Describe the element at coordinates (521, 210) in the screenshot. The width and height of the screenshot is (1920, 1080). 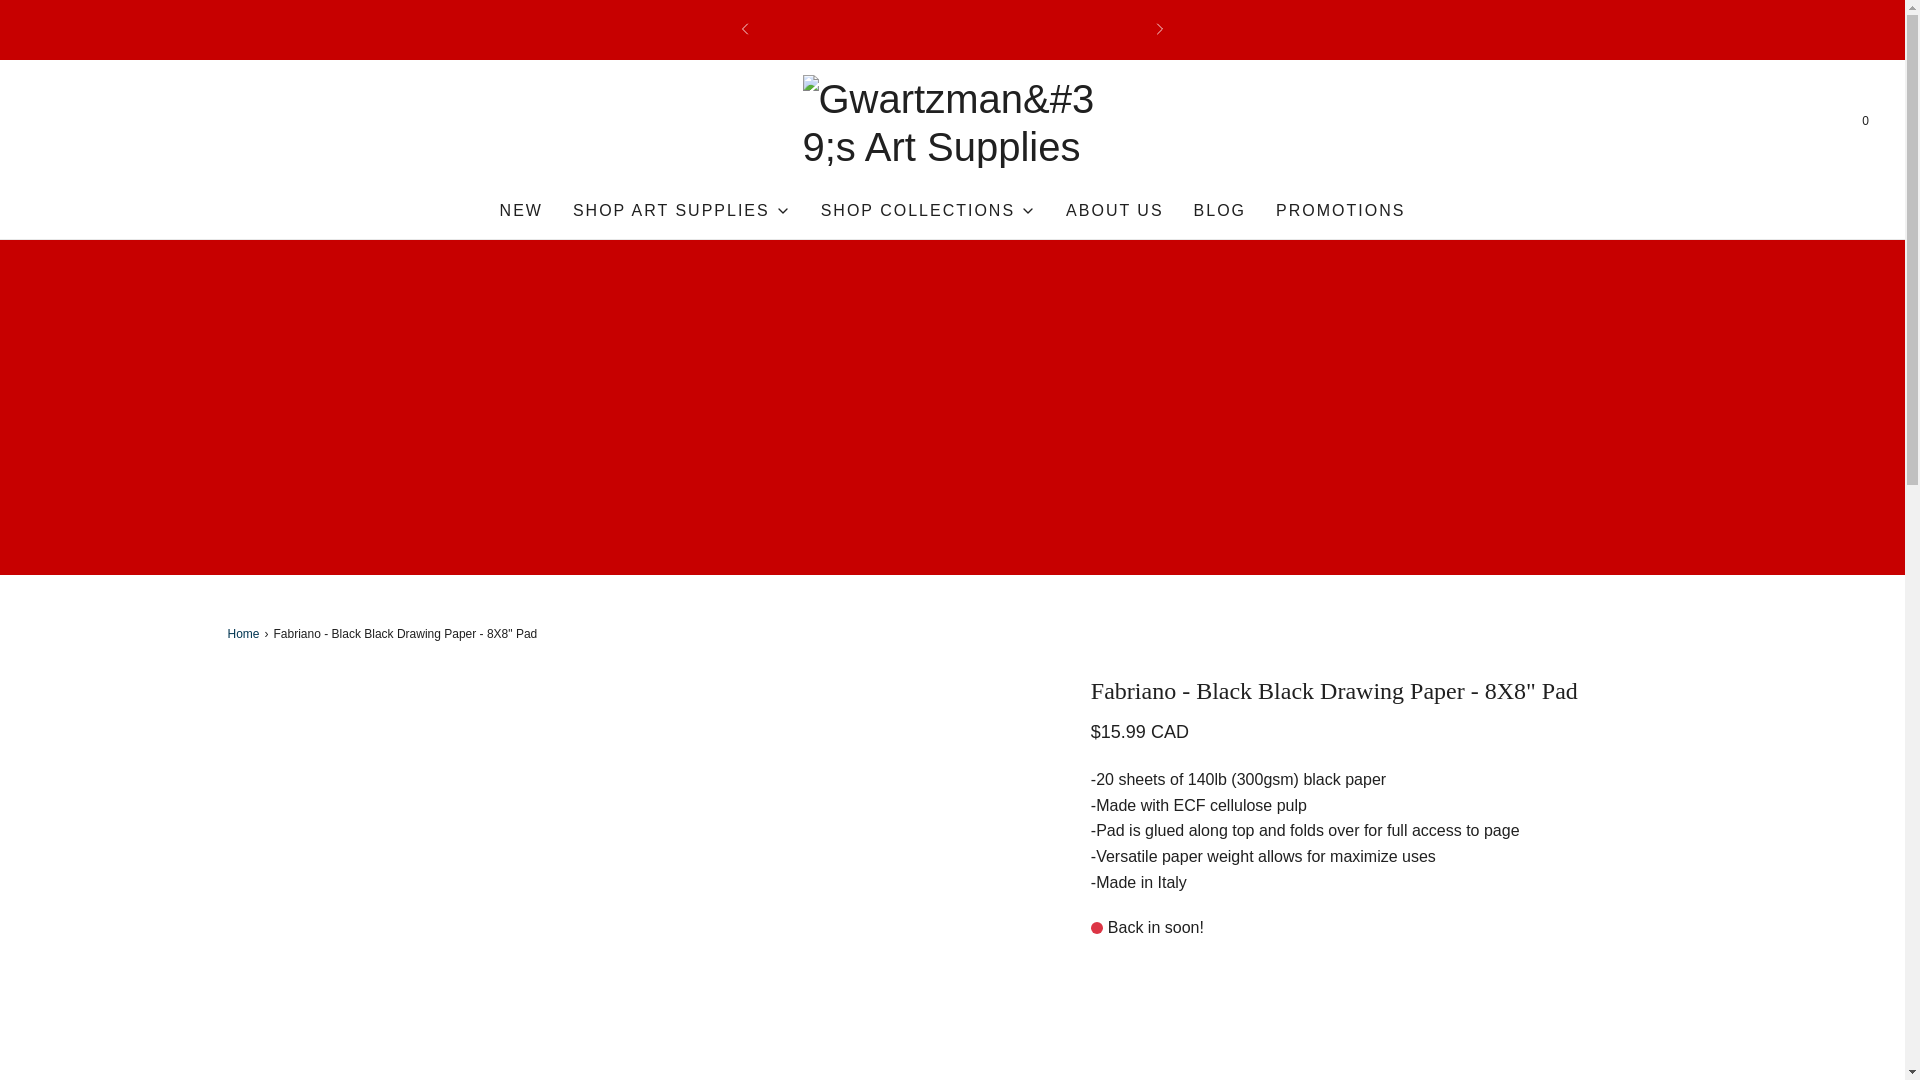
I see `NEW` at that location.